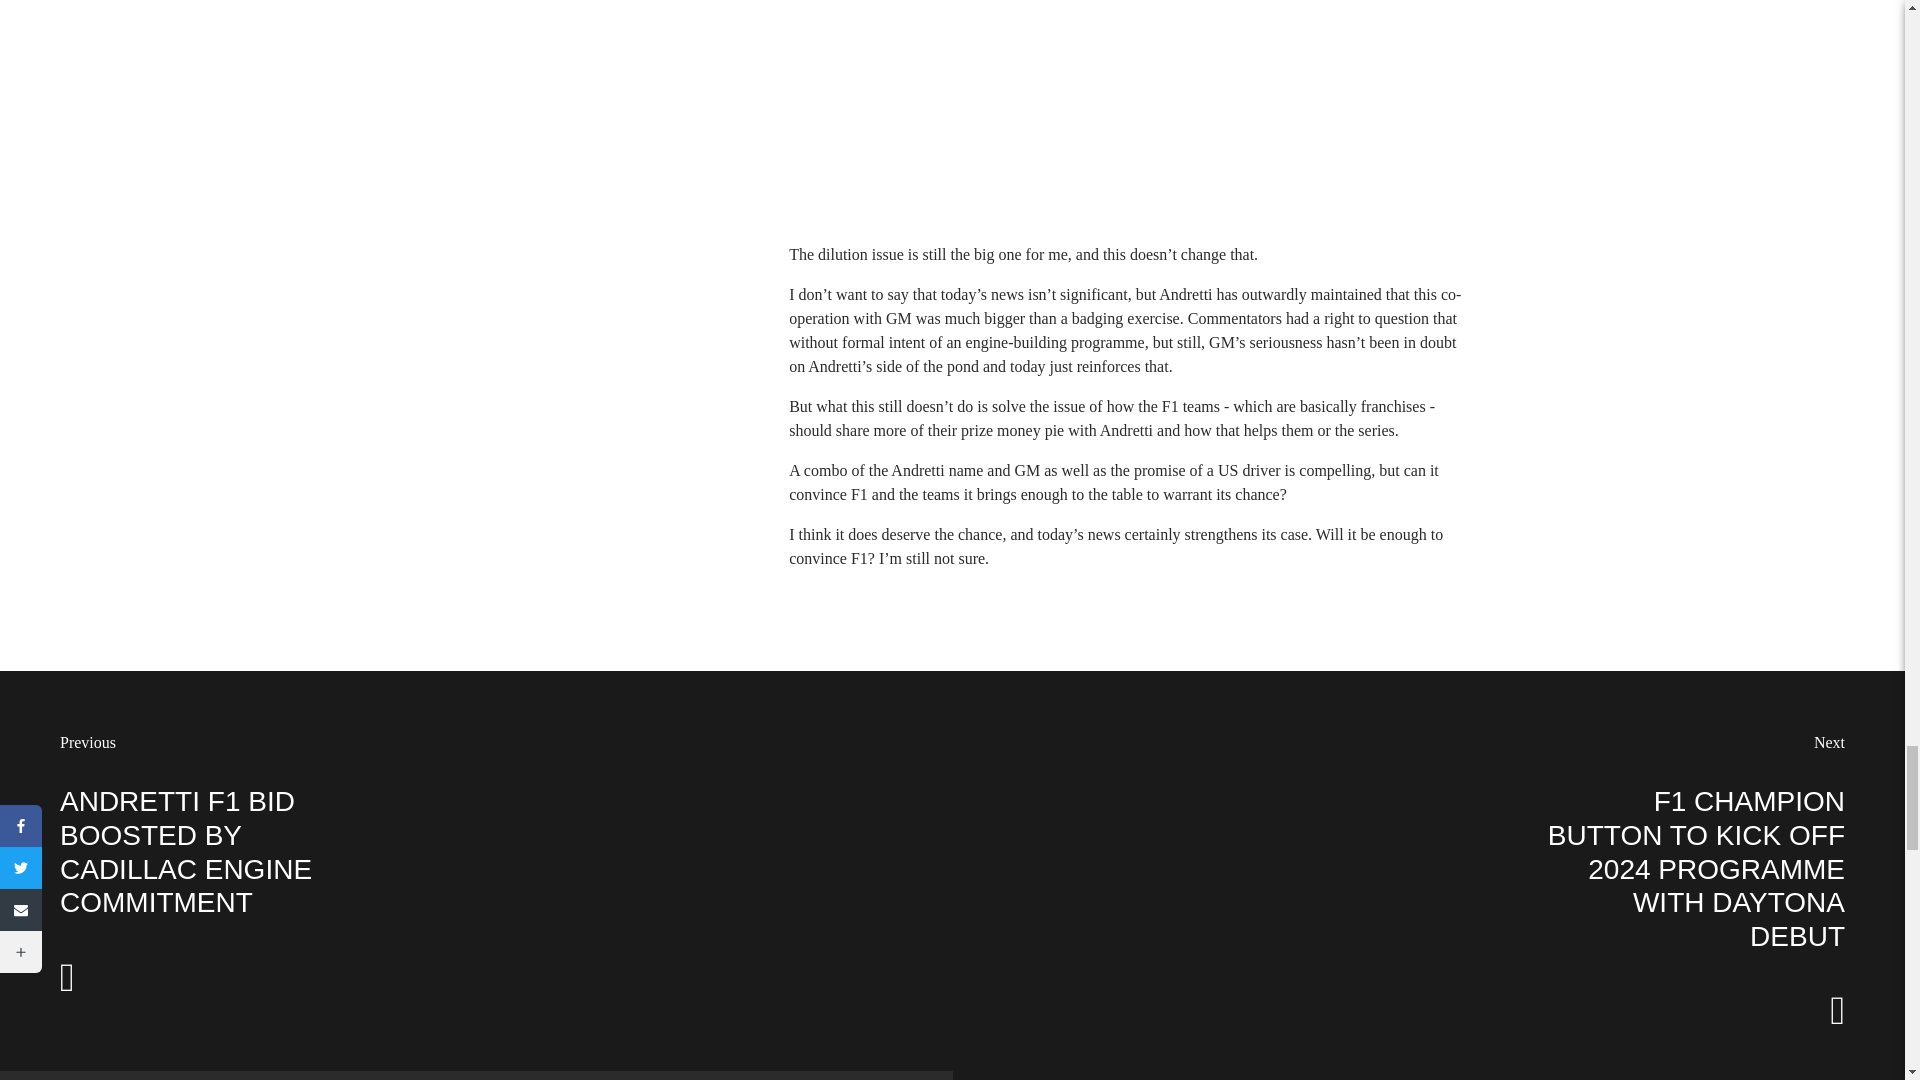 This screenshot has height=1080, width=1920. I want to click on ANDRETTI F1 BID BOOSTED BY CADILLAC ENGINE COMMITMENT, so click(185, 852).